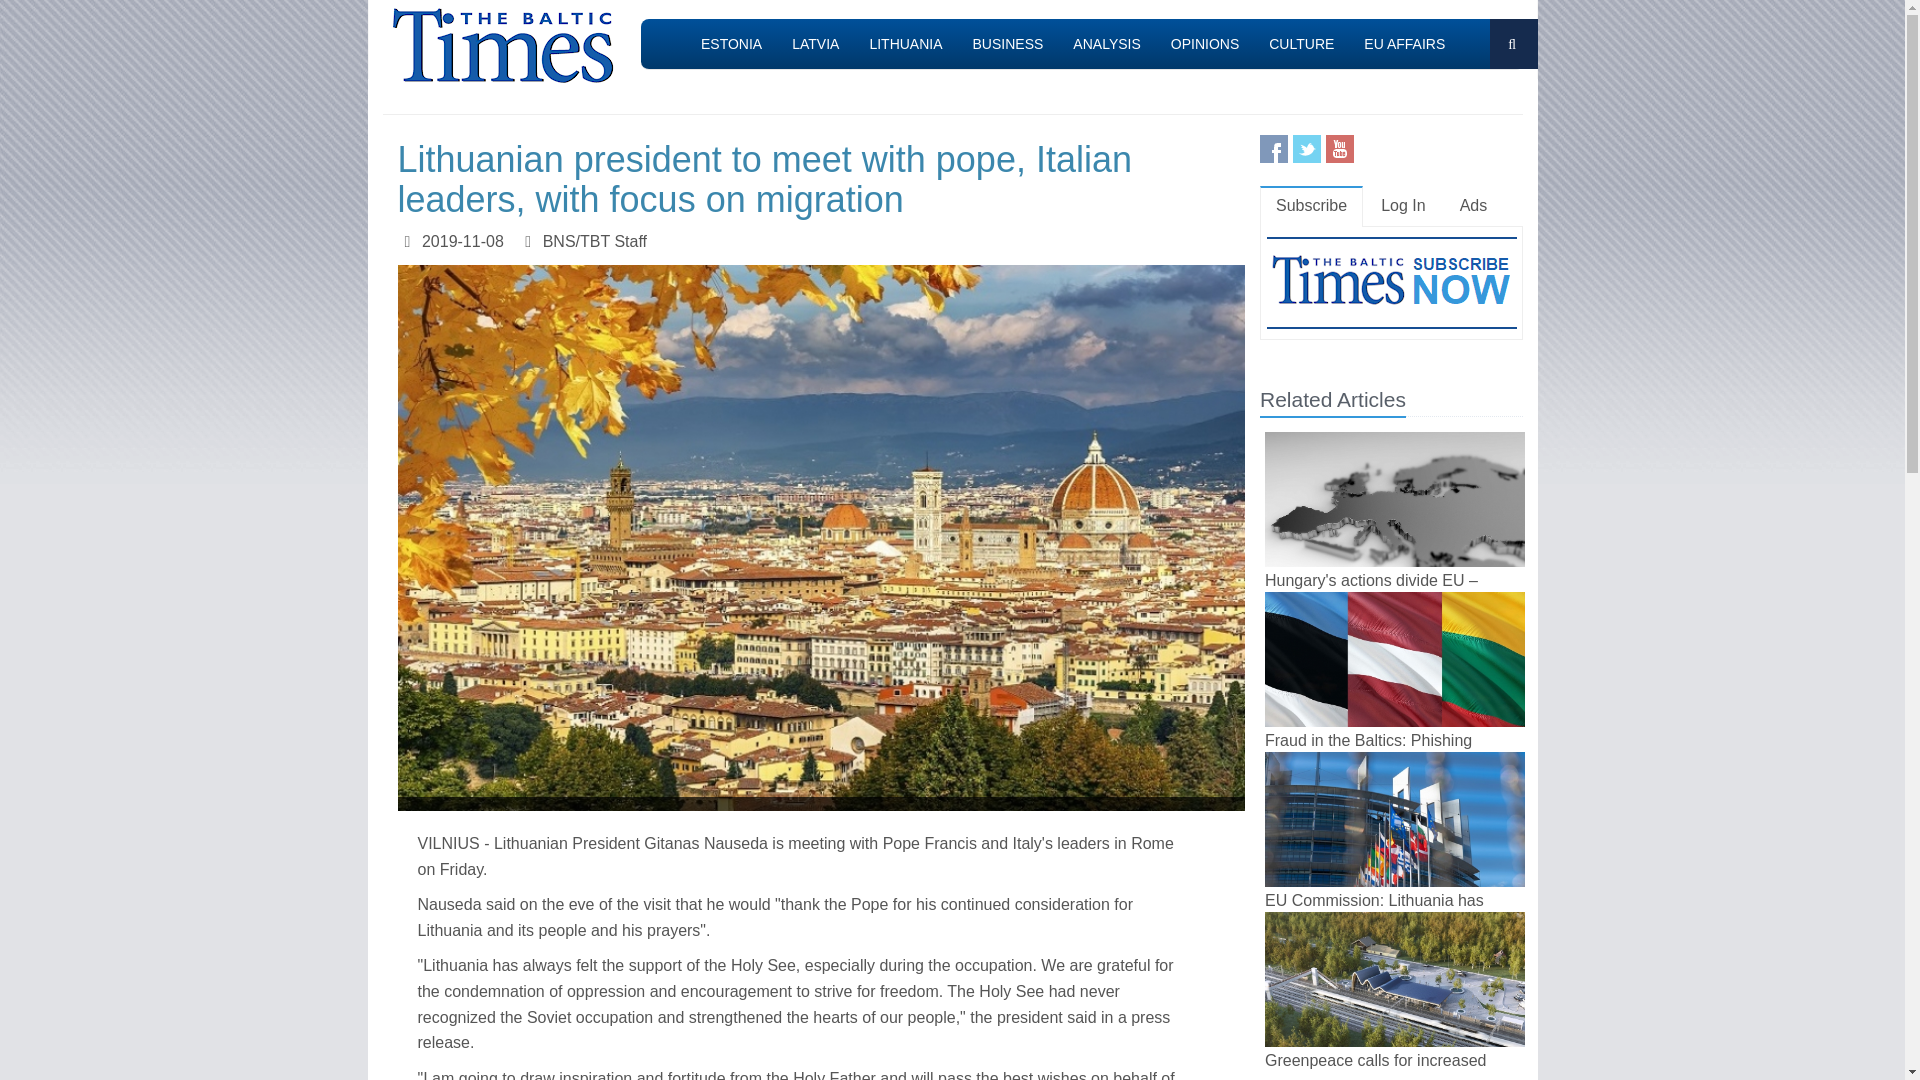 The height and width of the screenshot is (1080, 1920). What do you see at coordinates (1106, 44) in the screenshot?
I see `ANALYSIS` at bounding box center [1106, 44].